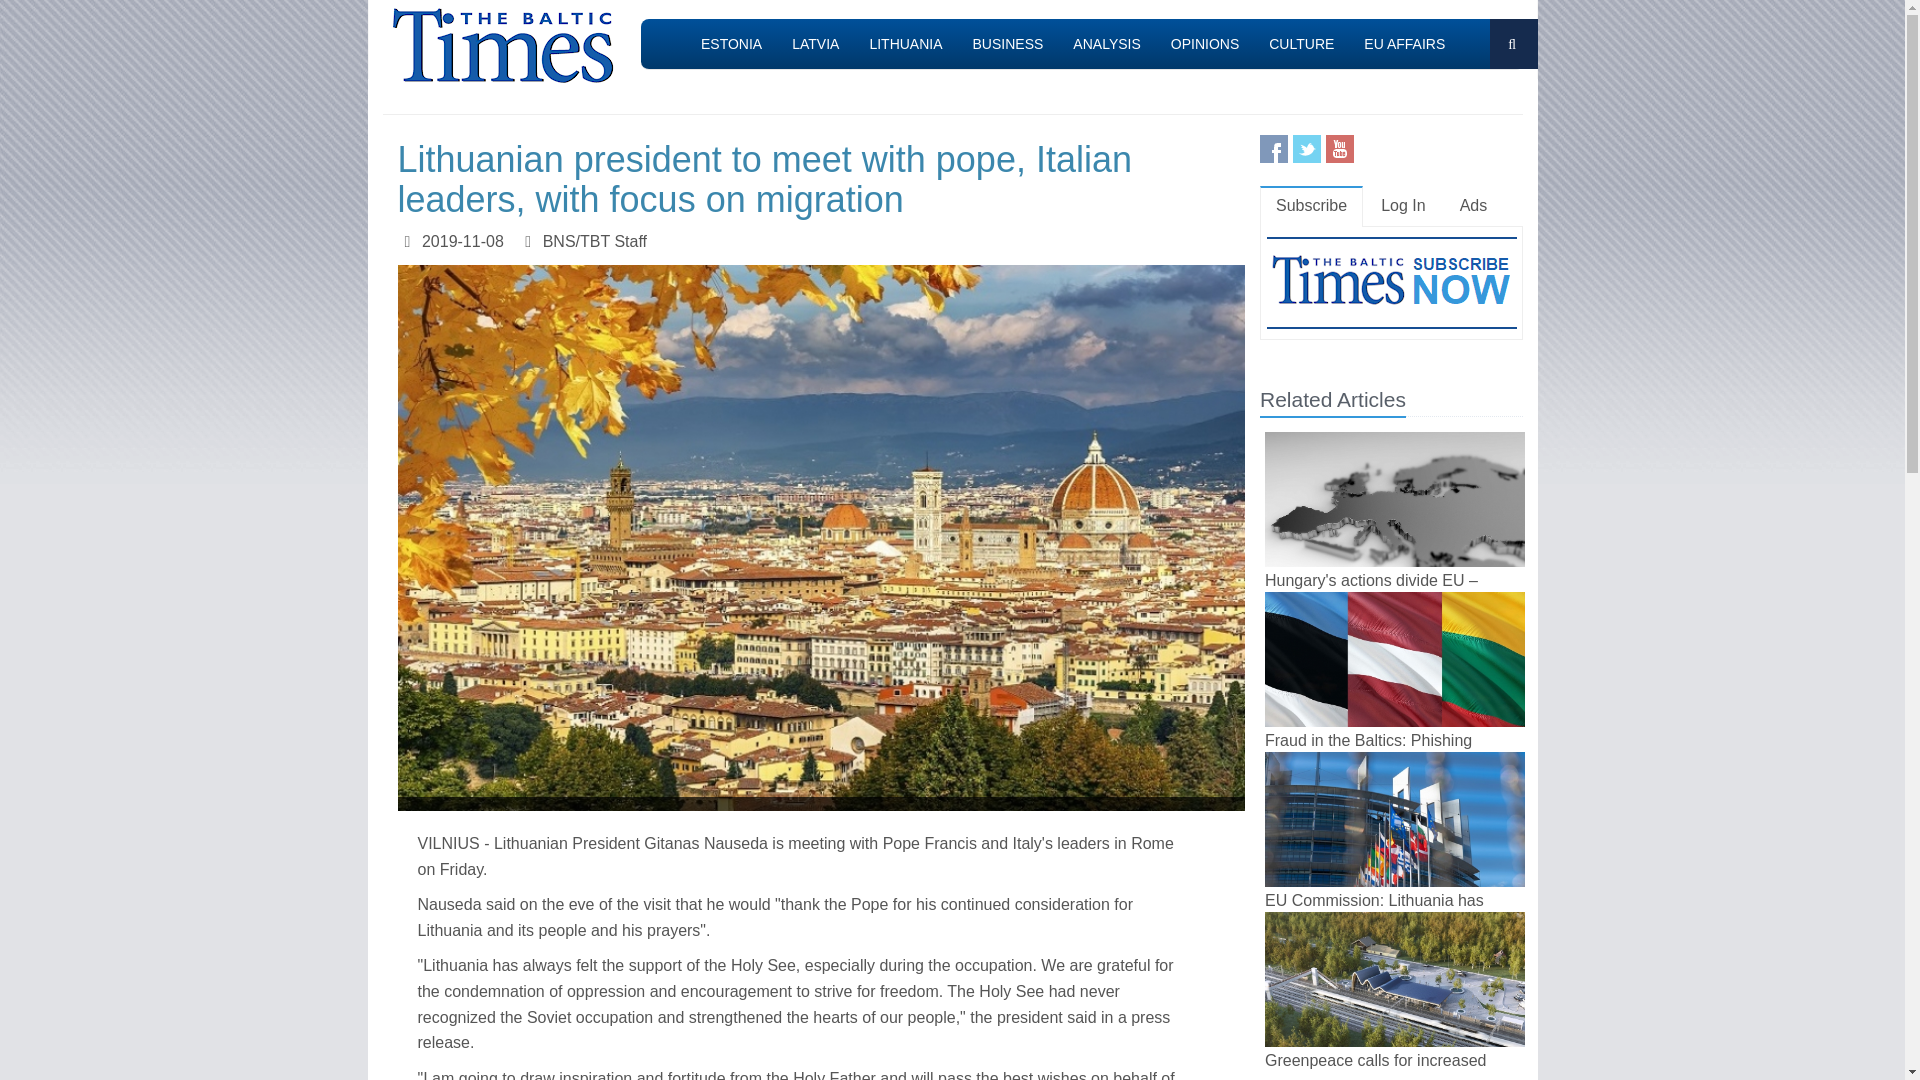 The height and width of the screenshot is (1080, 1920). What do you see at coordinates (1106, 44) in the screenshot?
I see `ANALYSIS` at bounding box center [1106, 44].